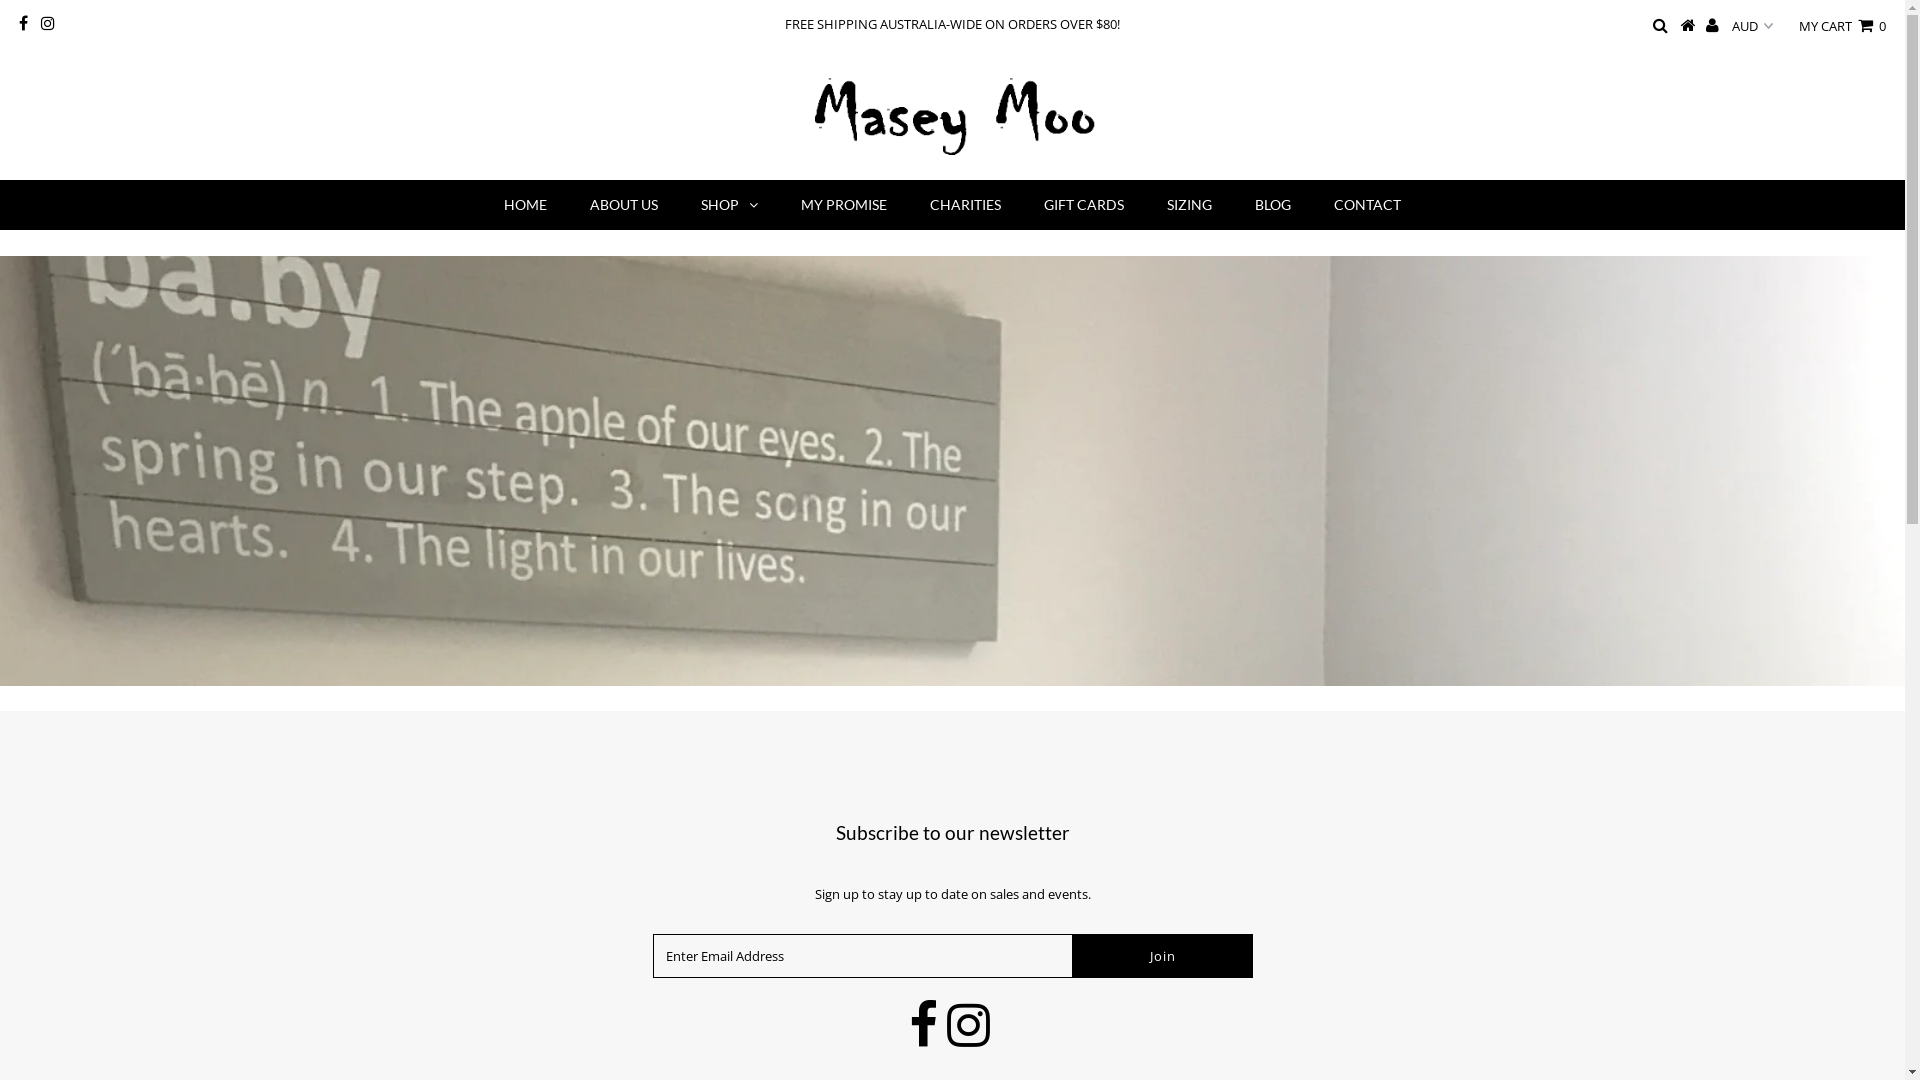 This screenshot has height=1080, width=1920. Describe the element at coordinates (1163, 956) in the screenshot. I see `Join` at that location.